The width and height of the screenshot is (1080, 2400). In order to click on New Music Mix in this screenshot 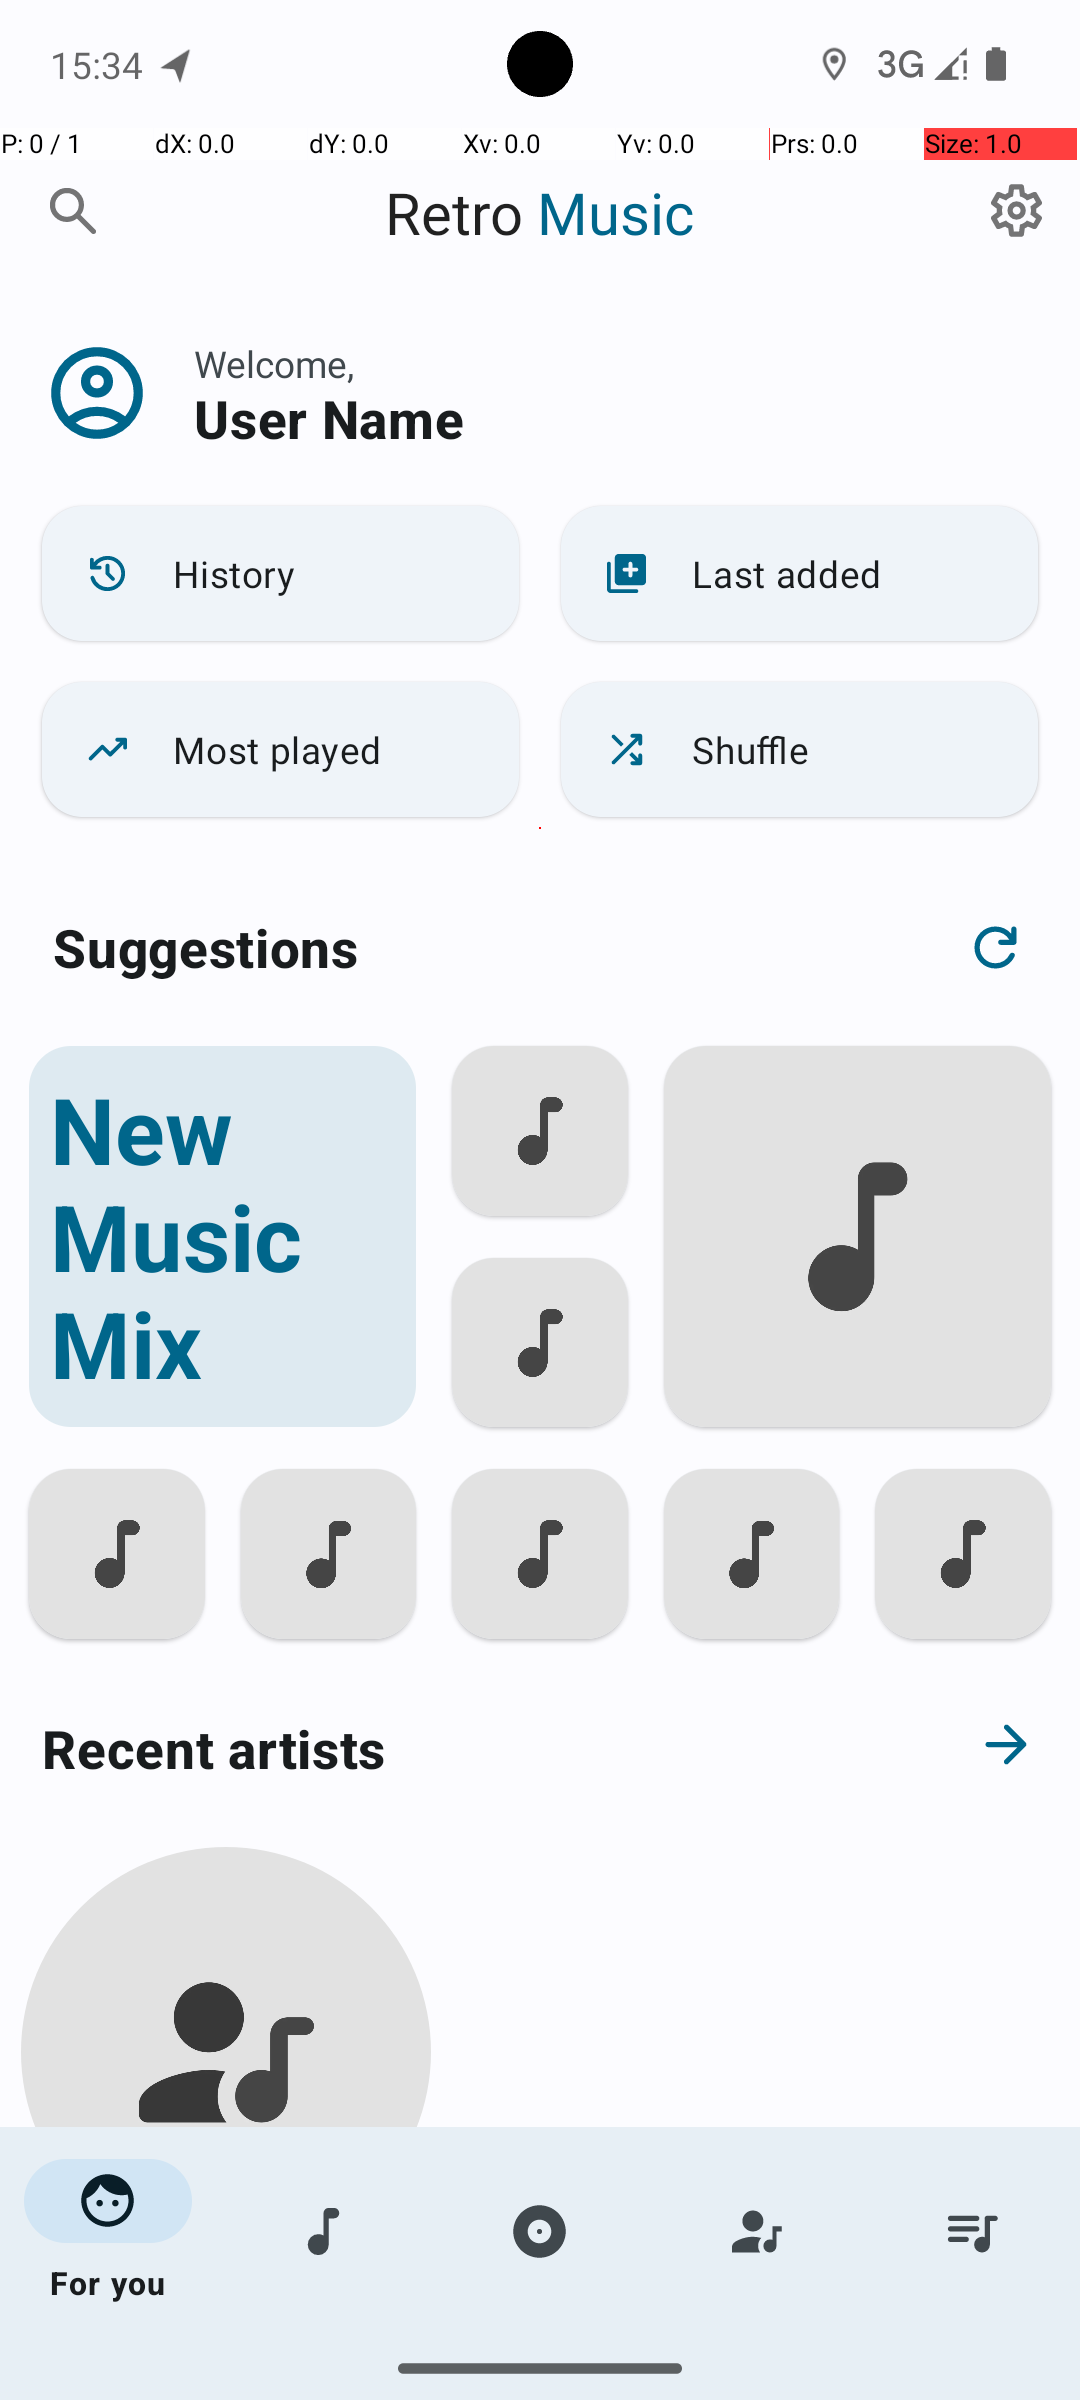, I will do `click(222, 1236)`.